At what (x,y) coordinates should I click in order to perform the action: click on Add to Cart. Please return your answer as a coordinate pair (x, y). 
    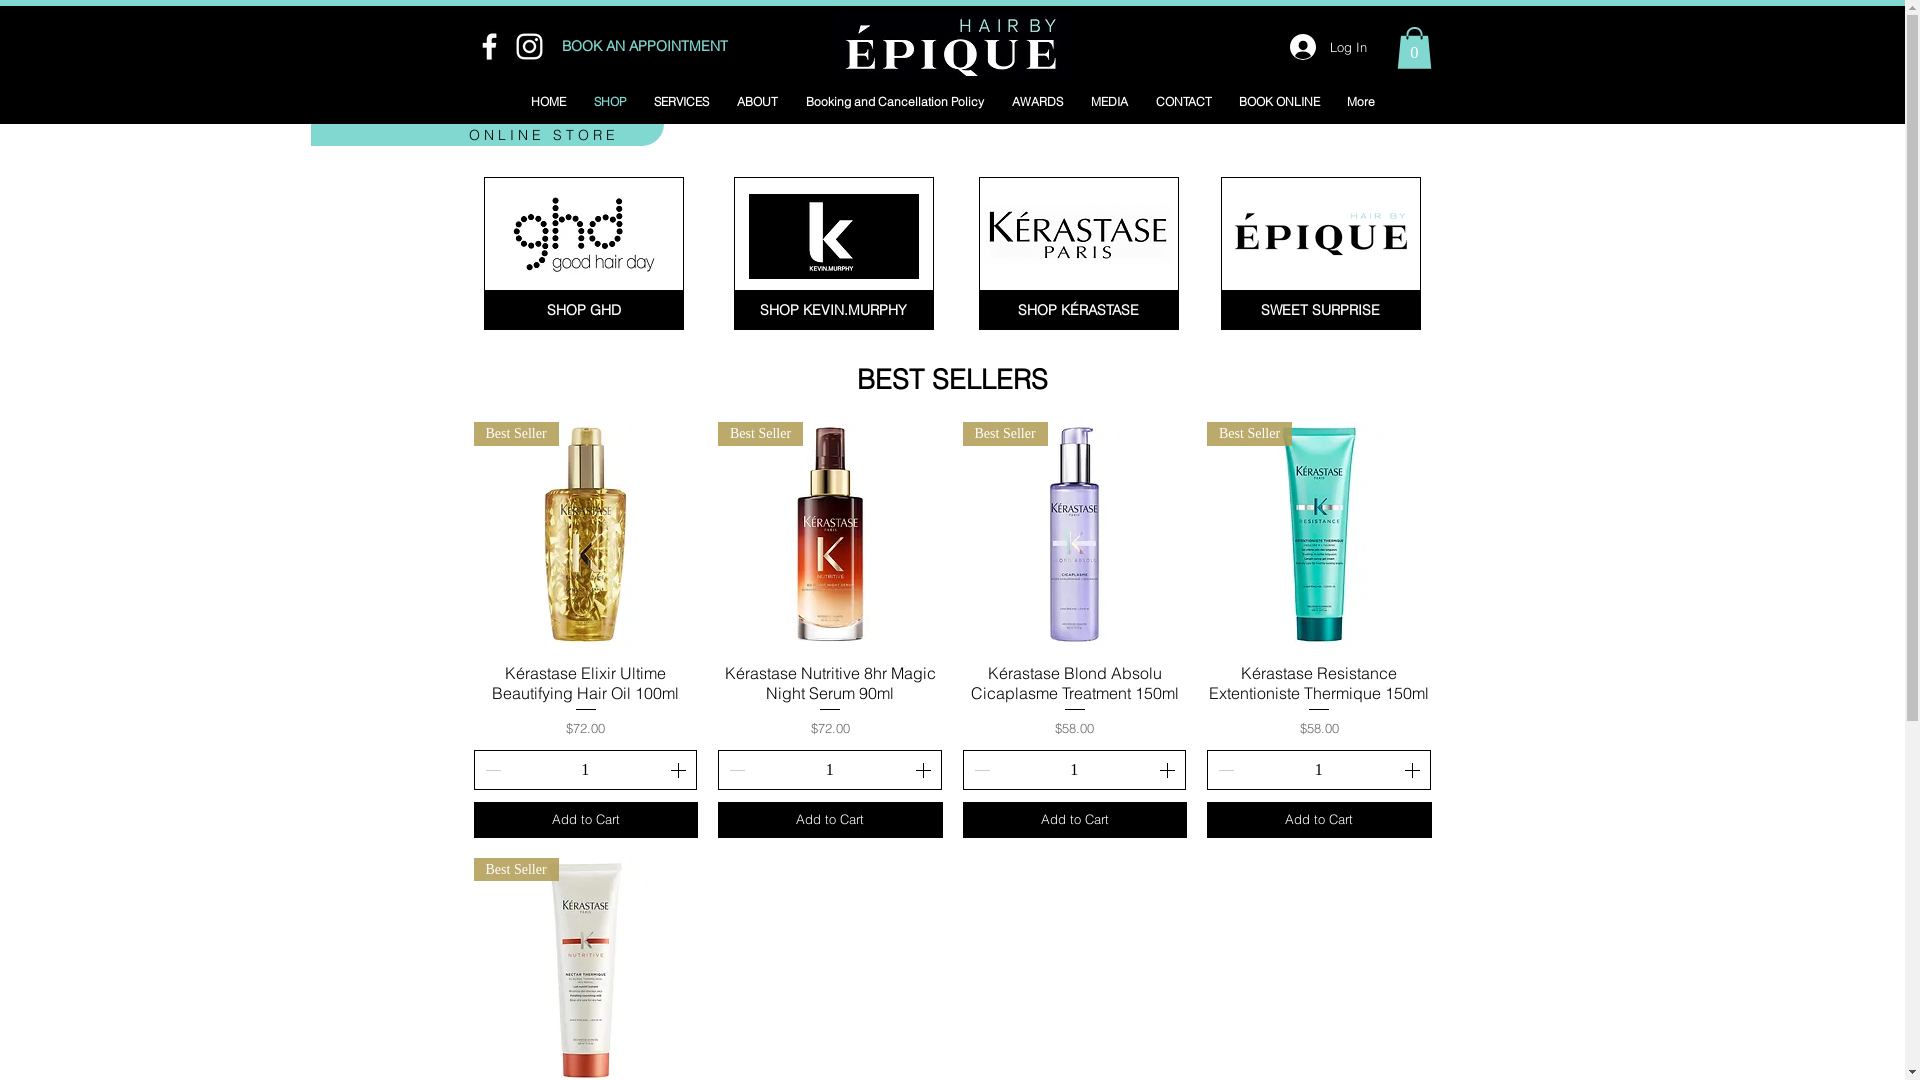
    Looking at the image, I should click on (1074, 820).